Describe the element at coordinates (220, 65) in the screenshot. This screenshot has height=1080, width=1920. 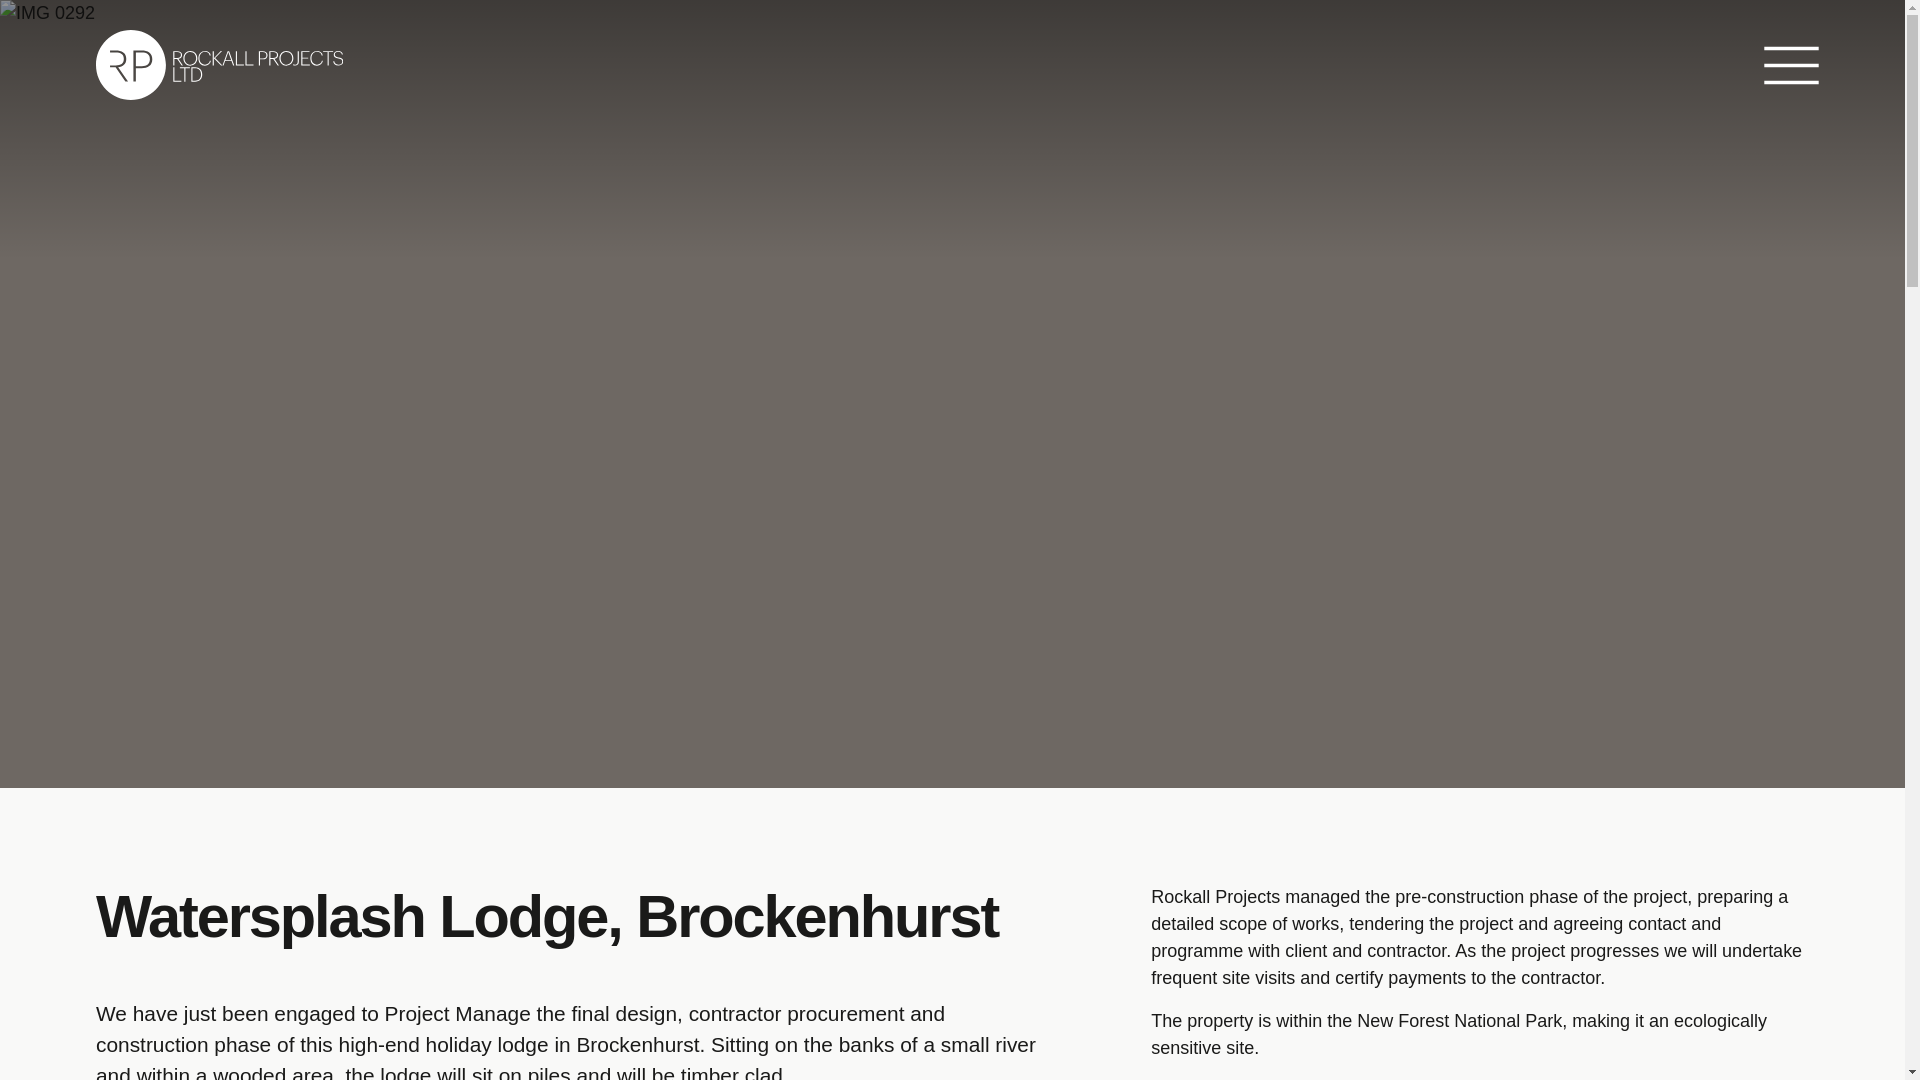
I see `Go to home page` at that location.